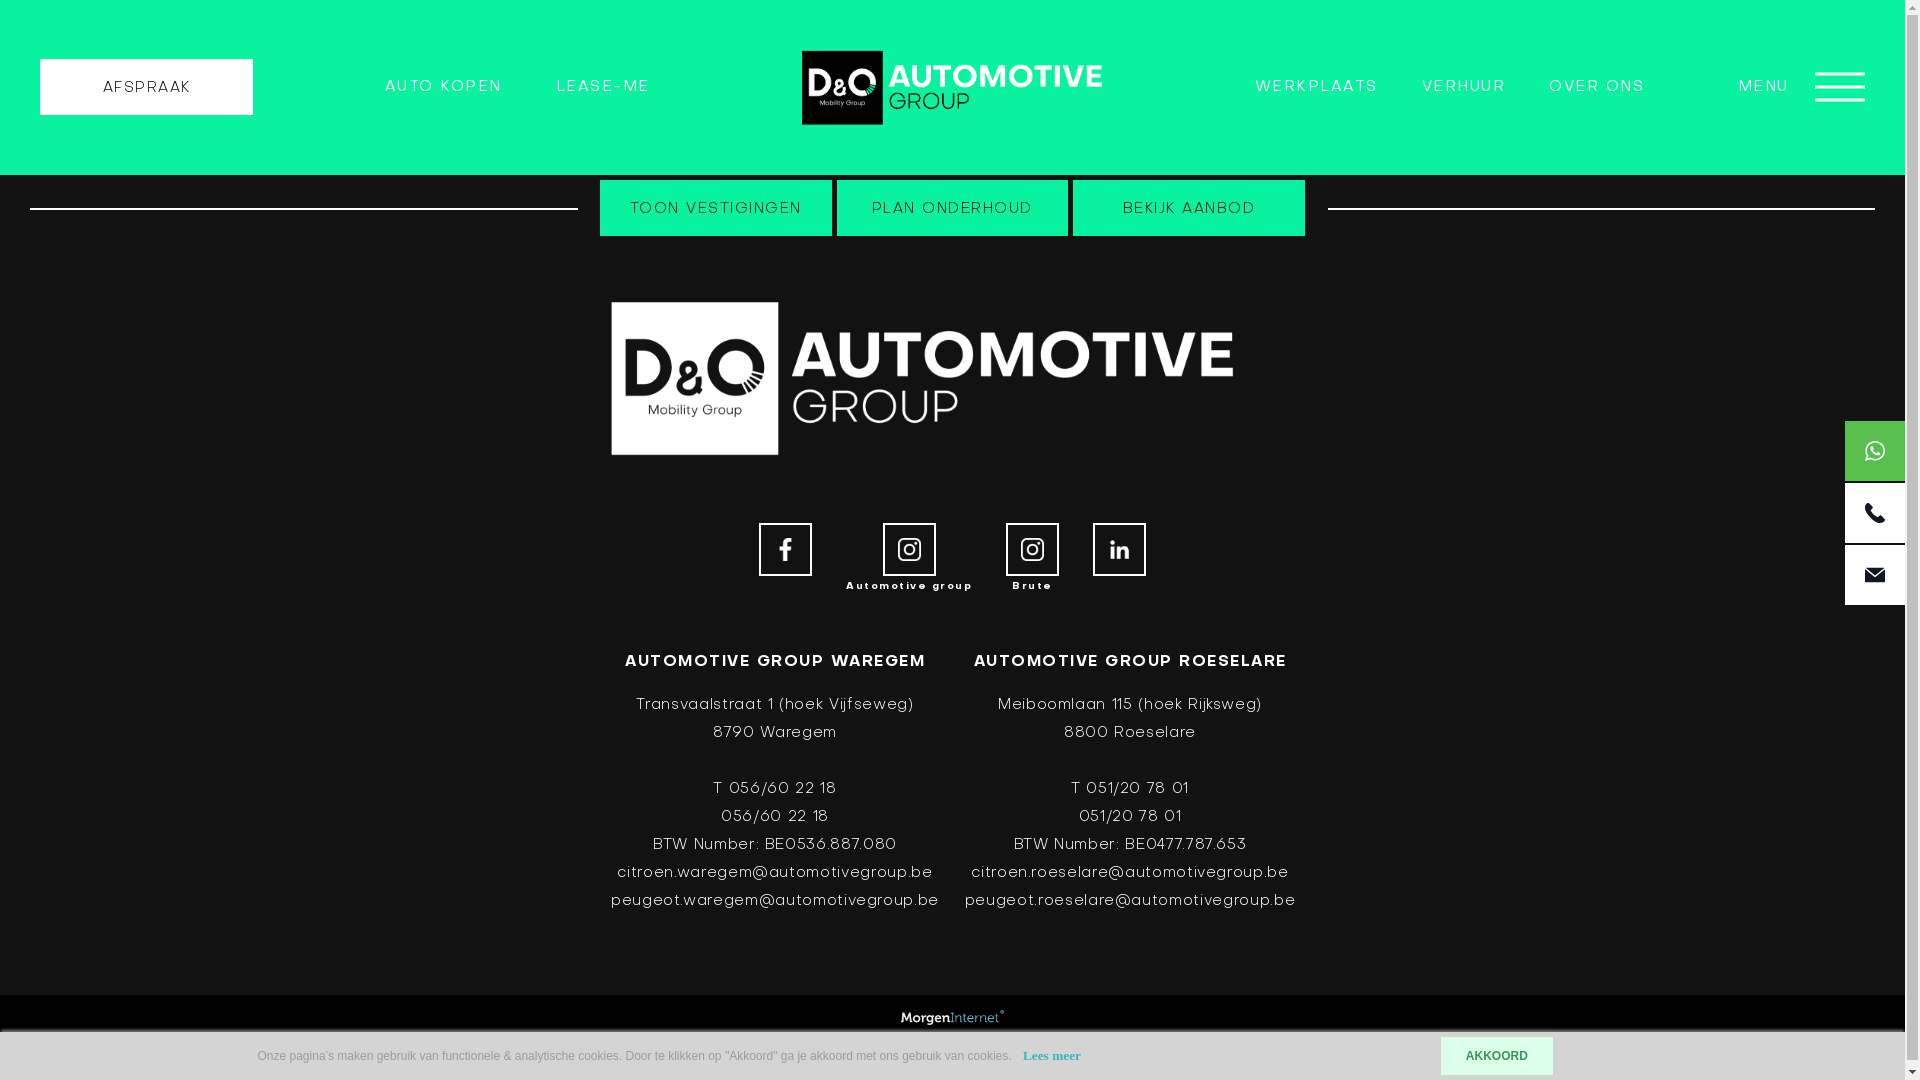  What do you see at coordinates (1130, 803) in the screenshot?
I see `T 051/20 78 01
051/20 78 01` at bounding box center [1130, 803].